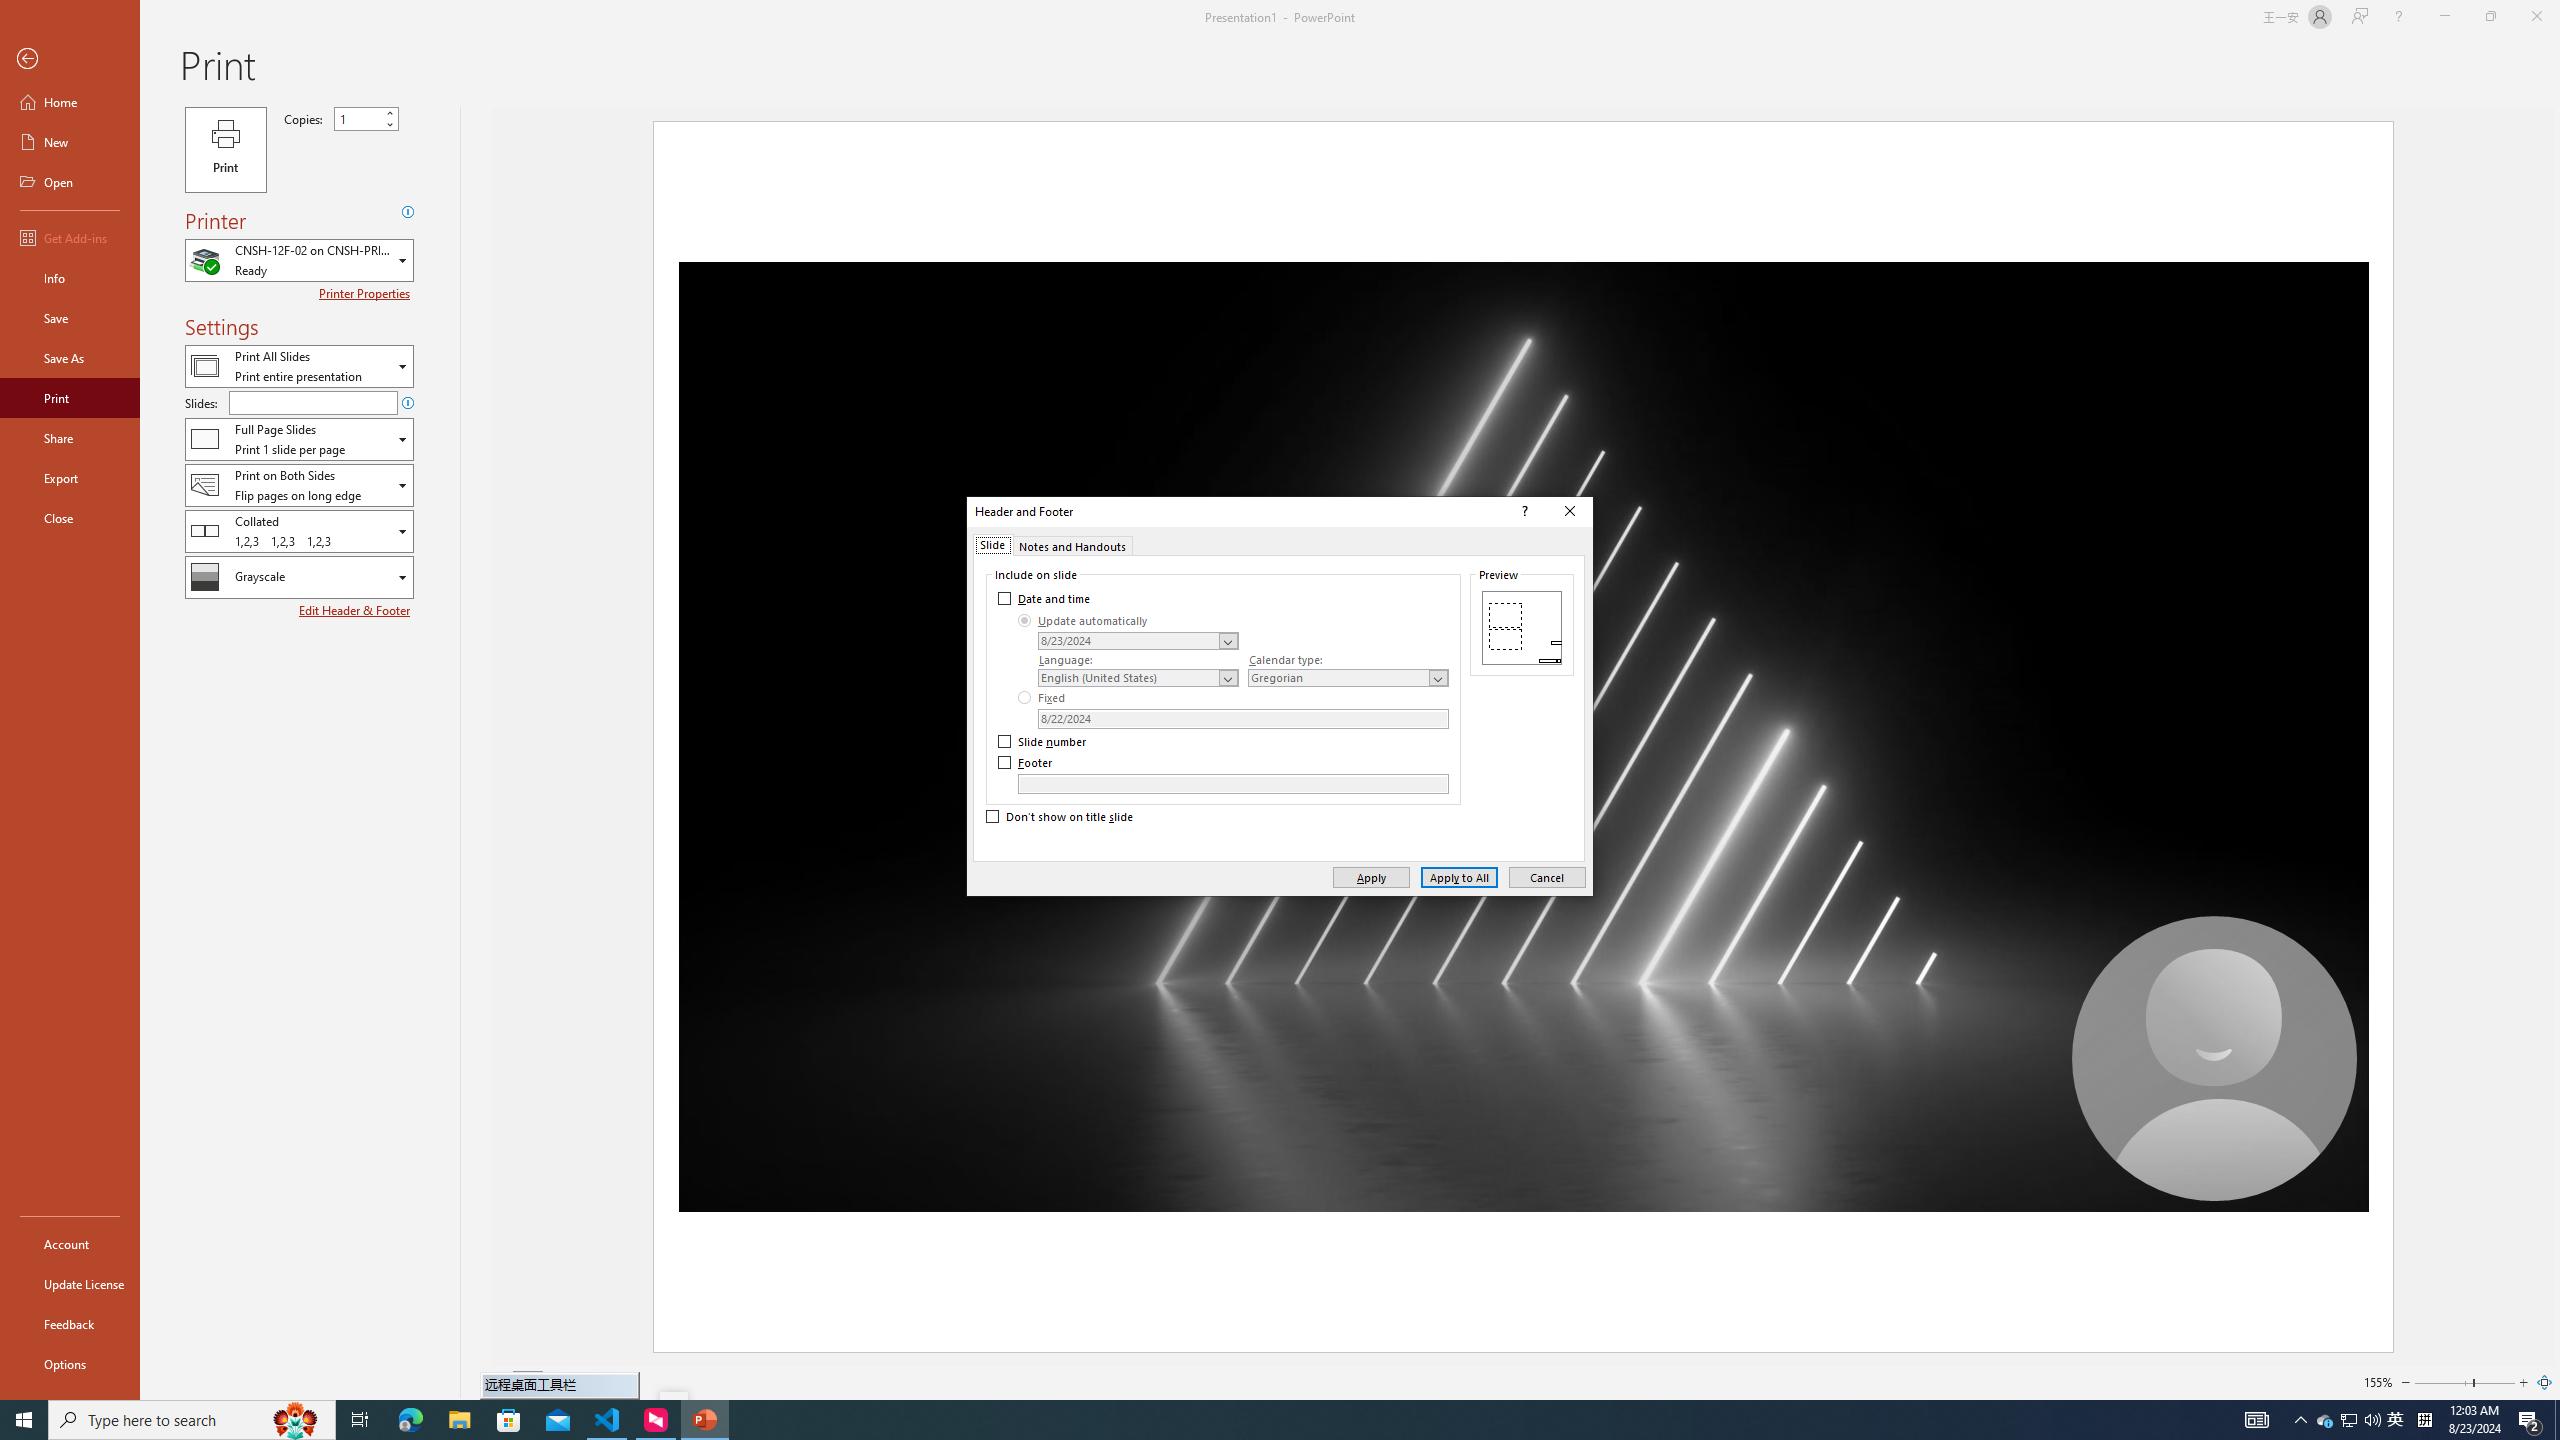 The height and width of the screenshot is (1440, 2560). What do you see at coordinates (70, 397) in the screenshot?
I see `Print` at bounding box center [70, 397].